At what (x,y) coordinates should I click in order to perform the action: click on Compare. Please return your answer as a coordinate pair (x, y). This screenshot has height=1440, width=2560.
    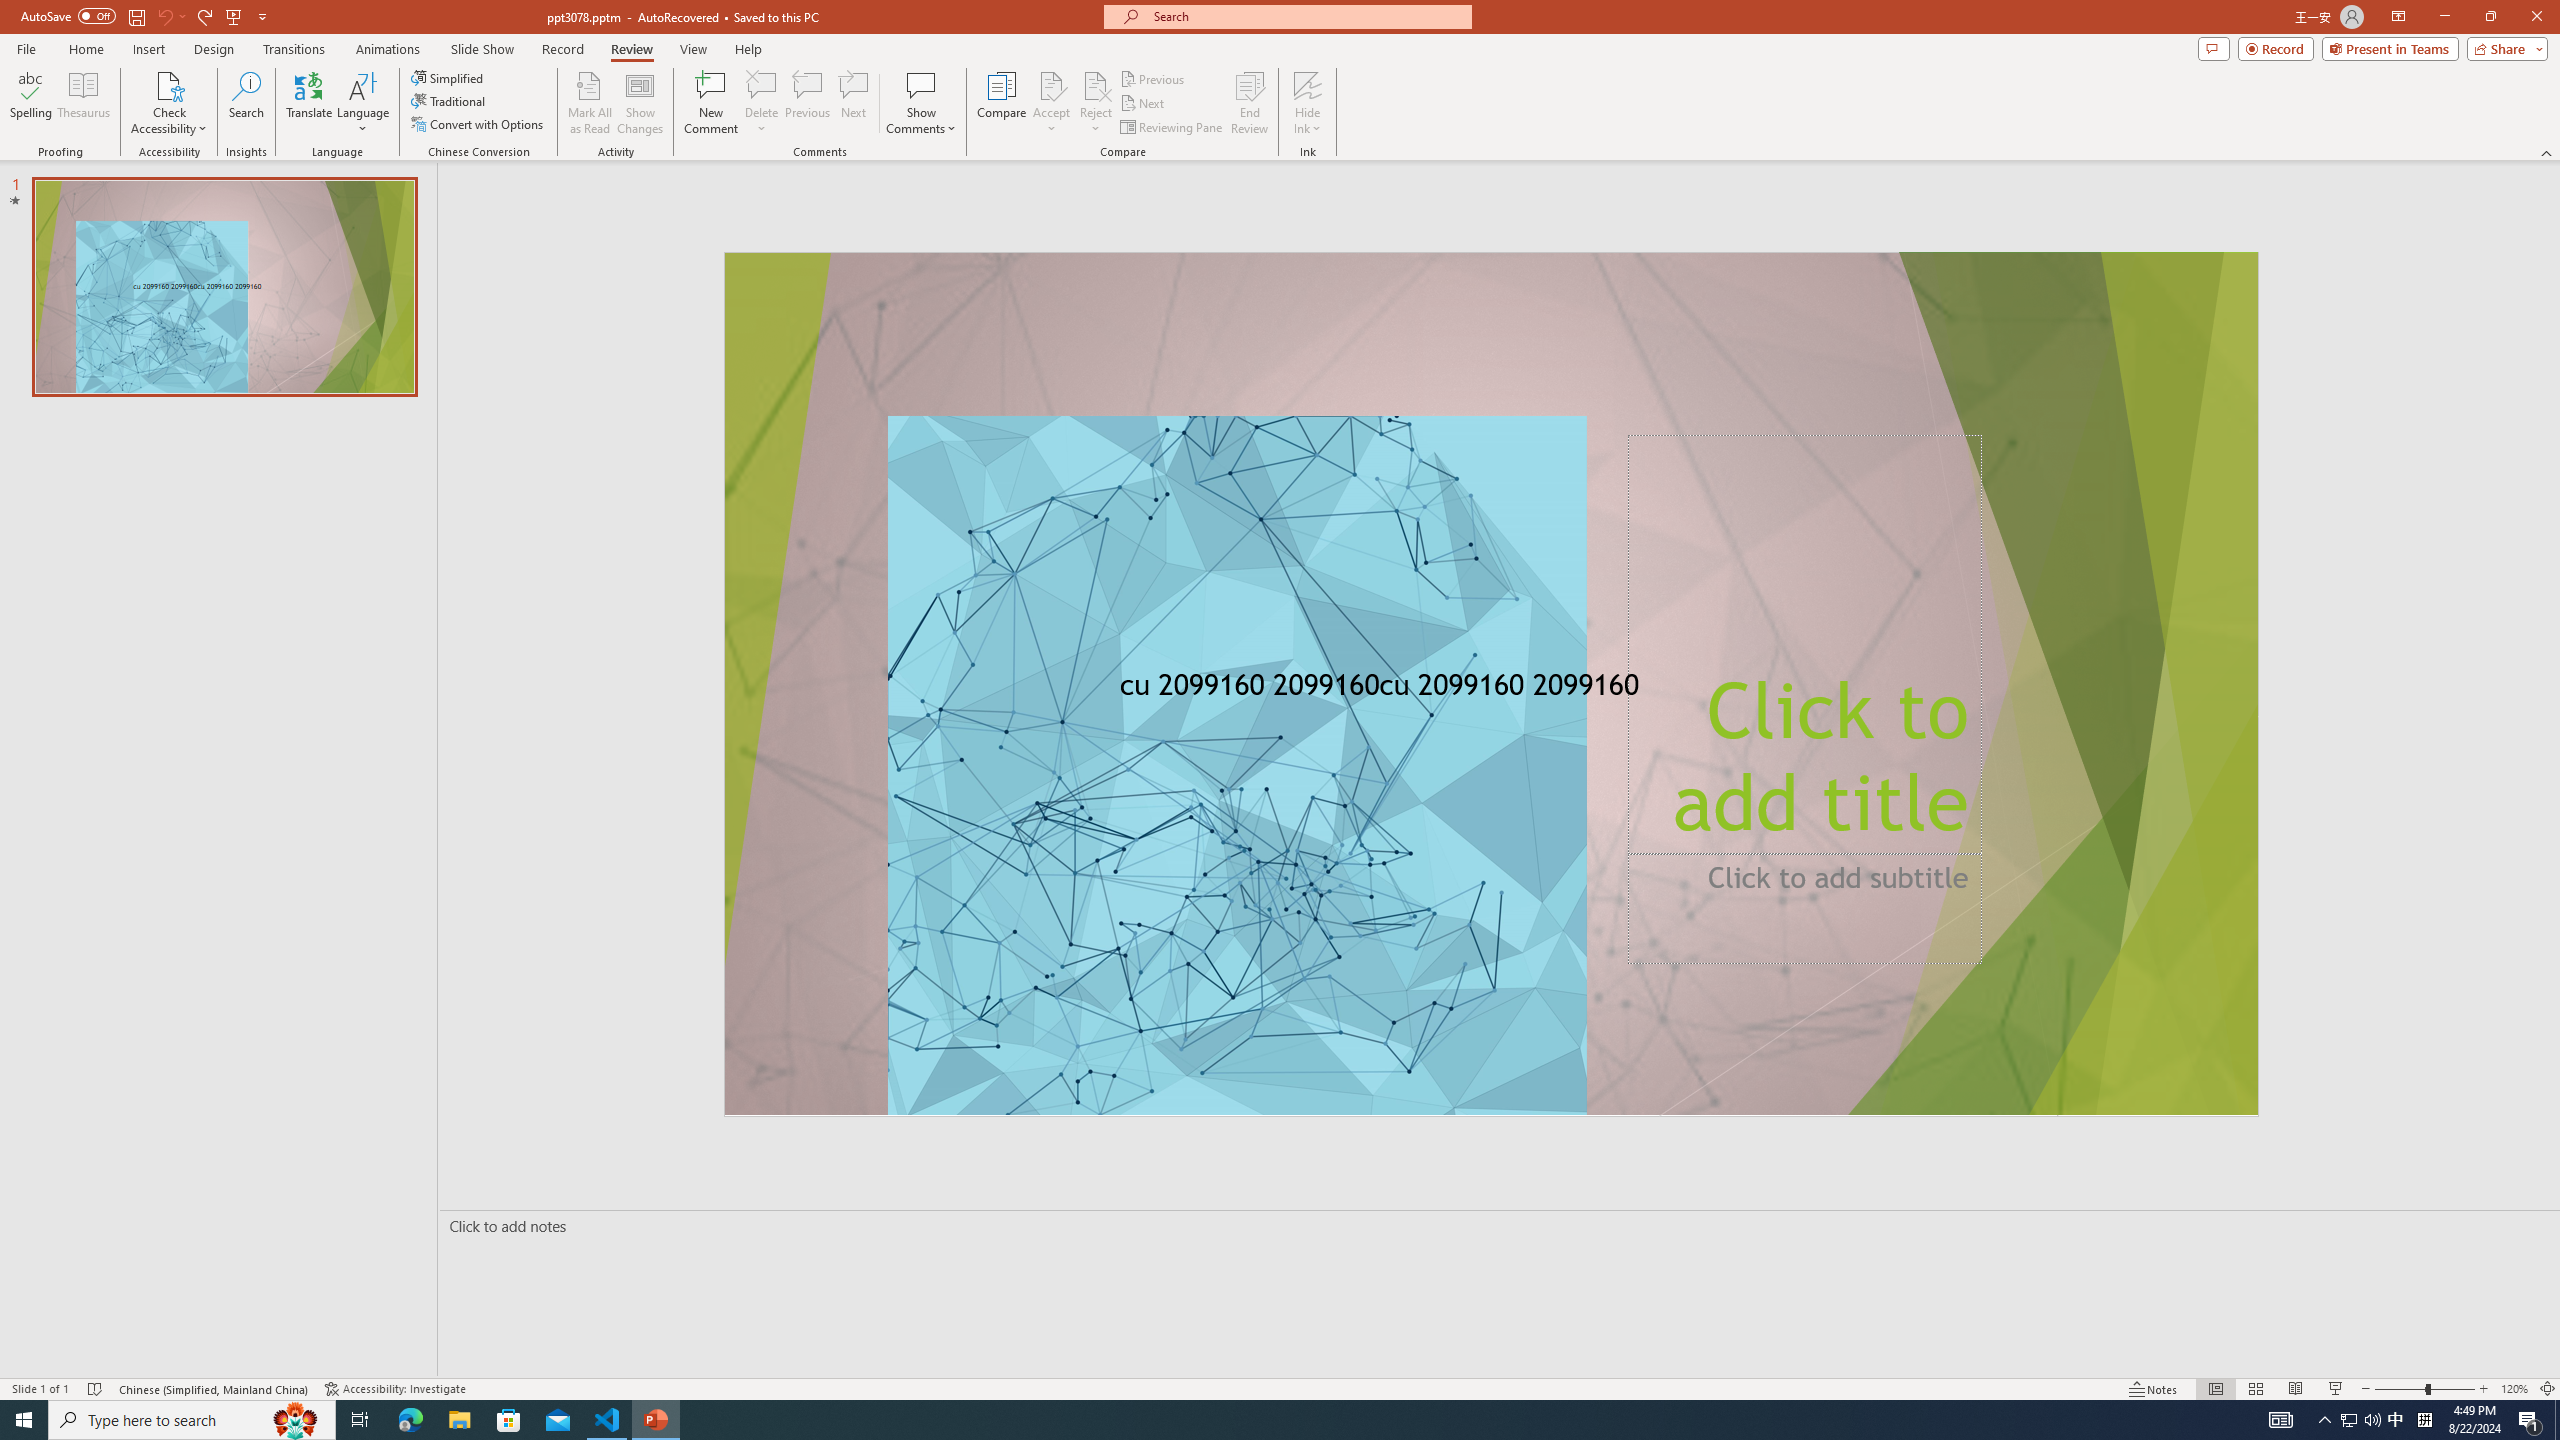
    Looking at the image, I should click on (1002, 103).